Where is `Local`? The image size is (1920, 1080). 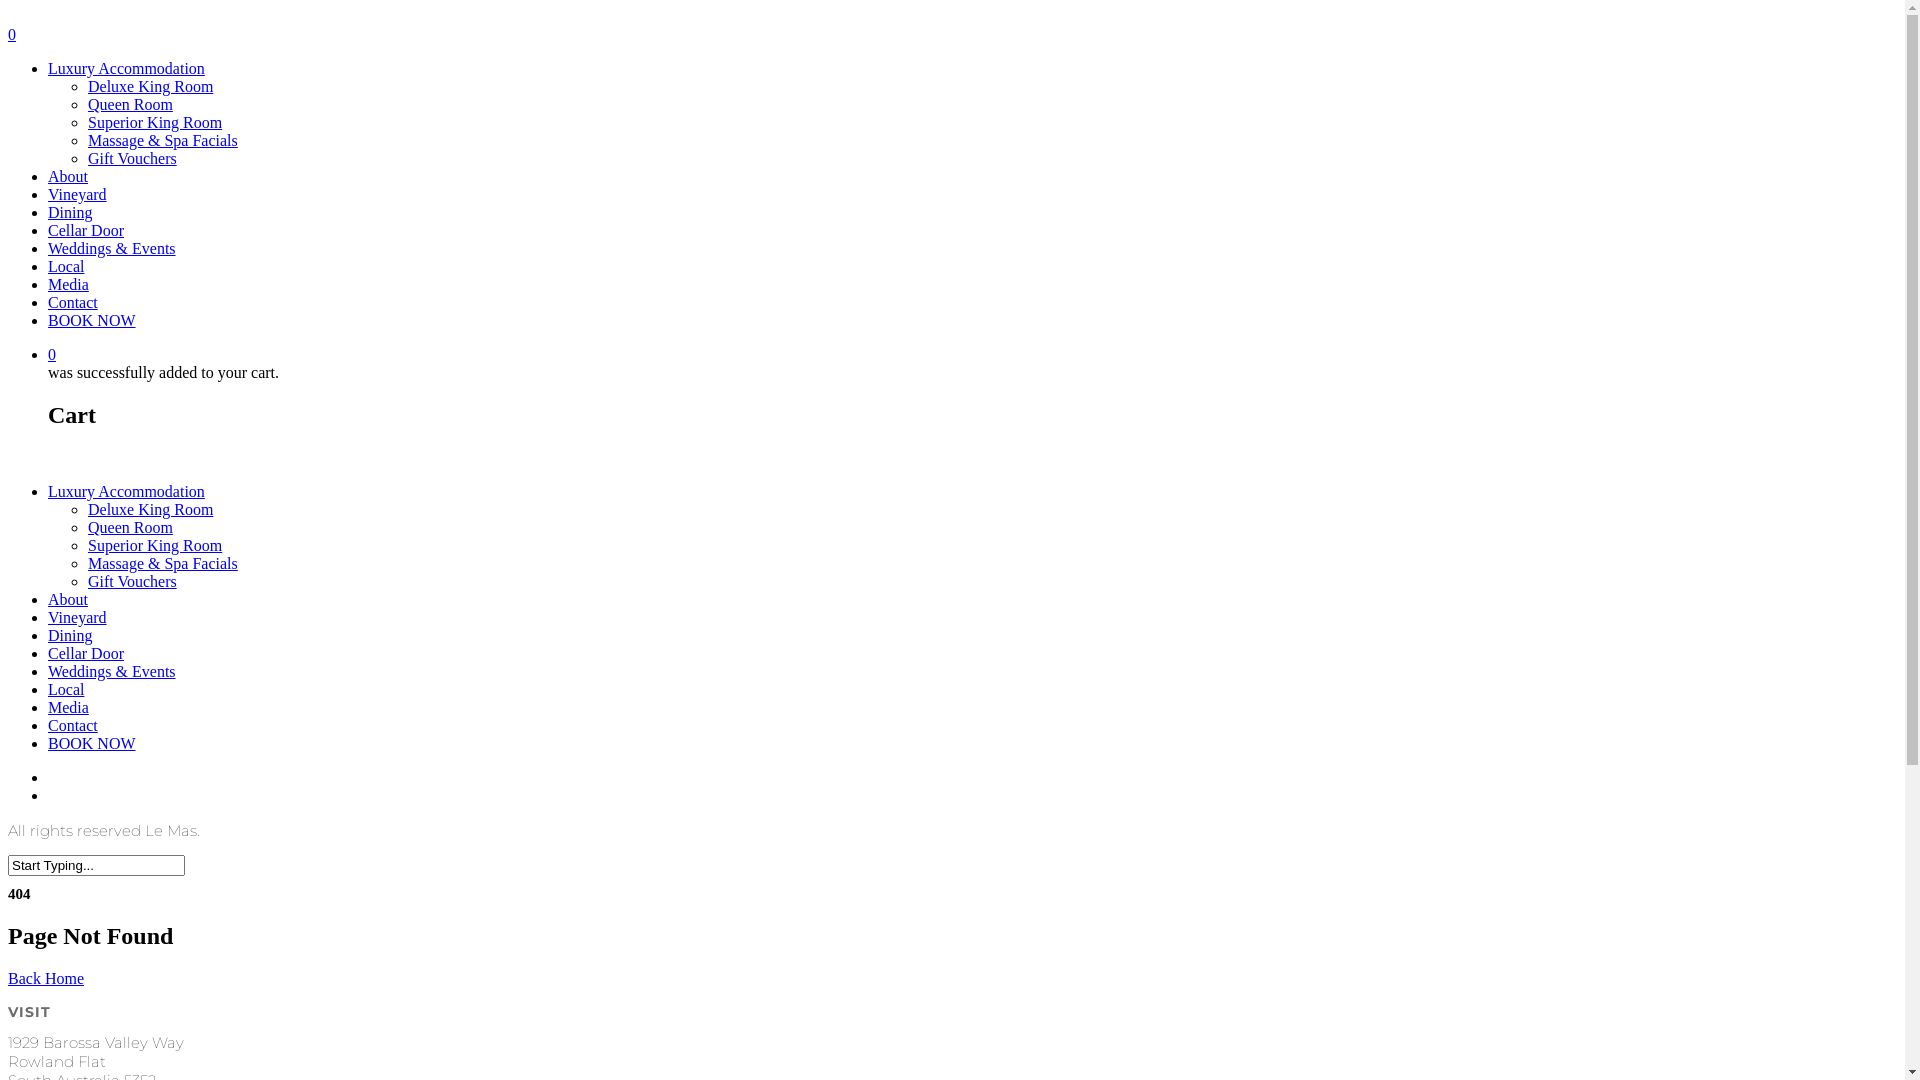
Local is located at coordinates (66, 690).